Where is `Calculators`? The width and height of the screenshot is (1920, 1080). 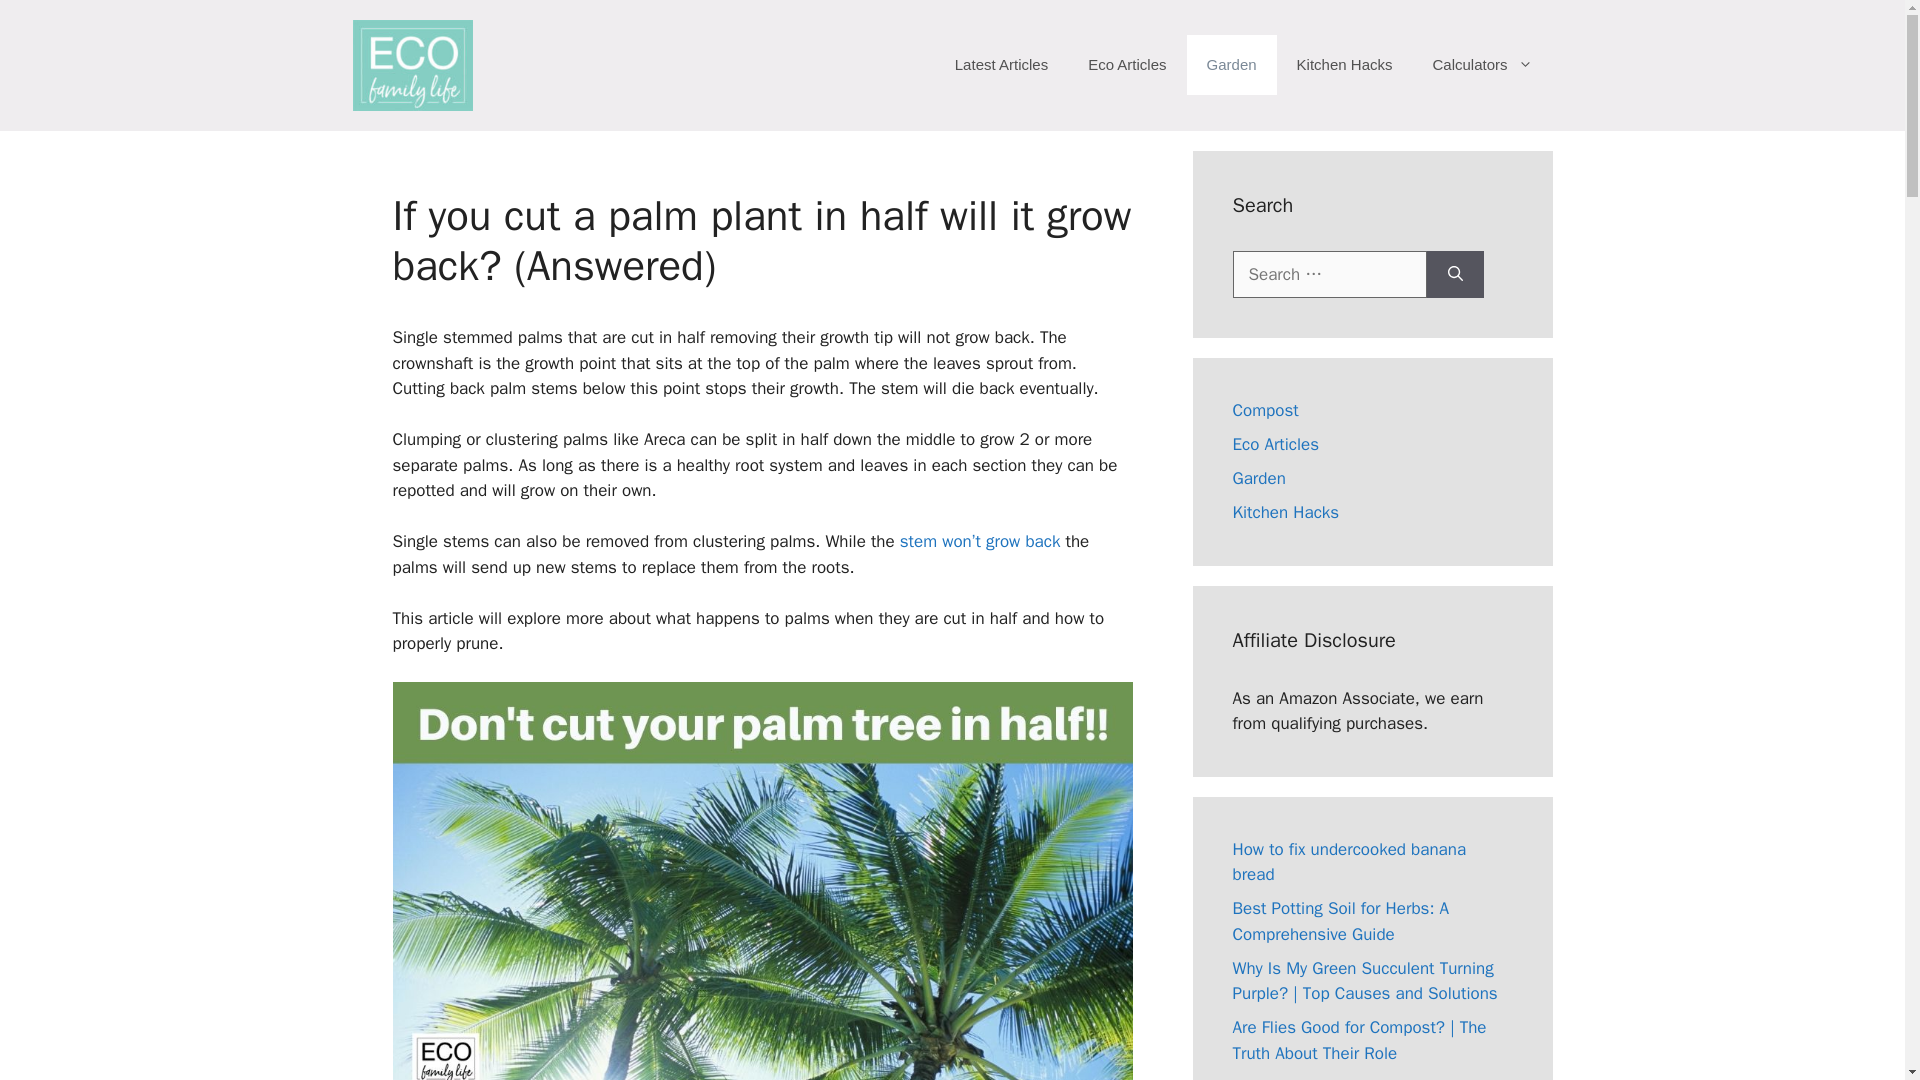 Calculators is located at coordinates (1481, 64).